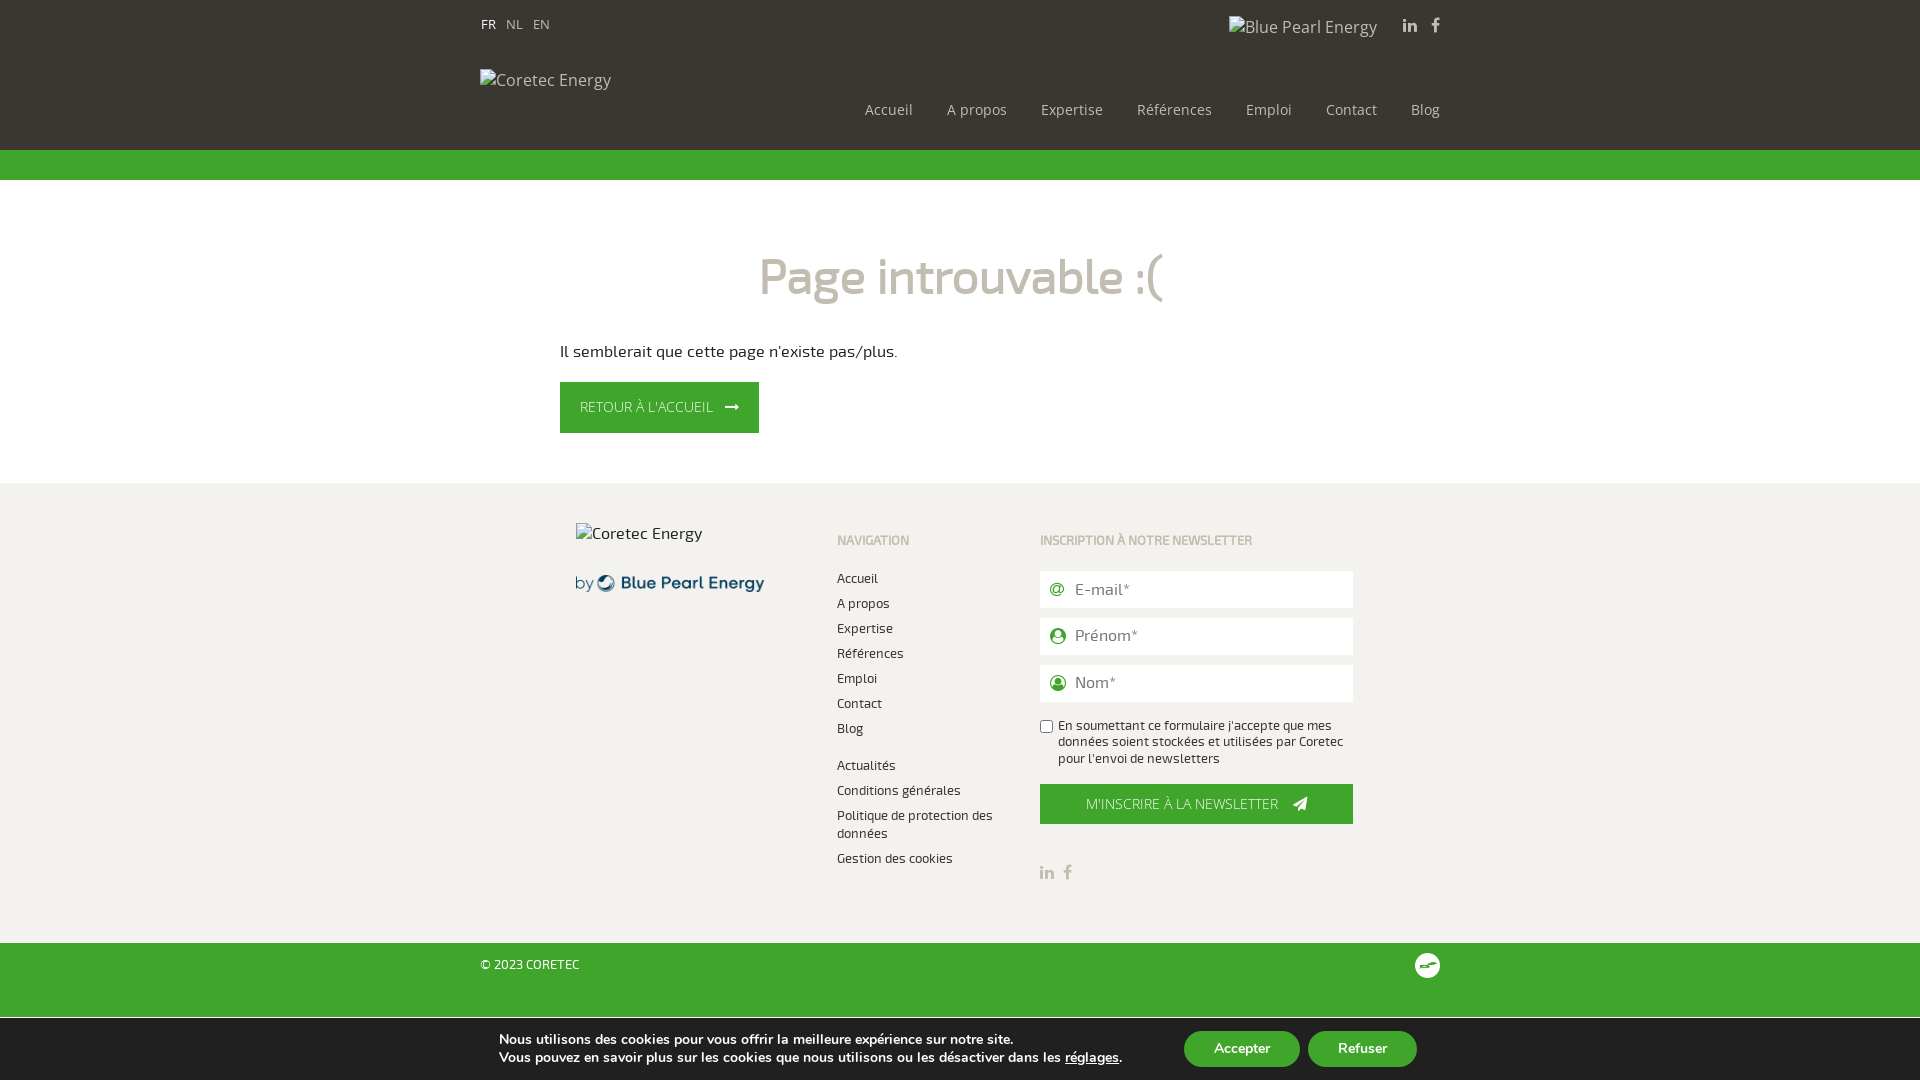 The image size is (1920, 1080). I want to click on Blog, so click(850, 728).